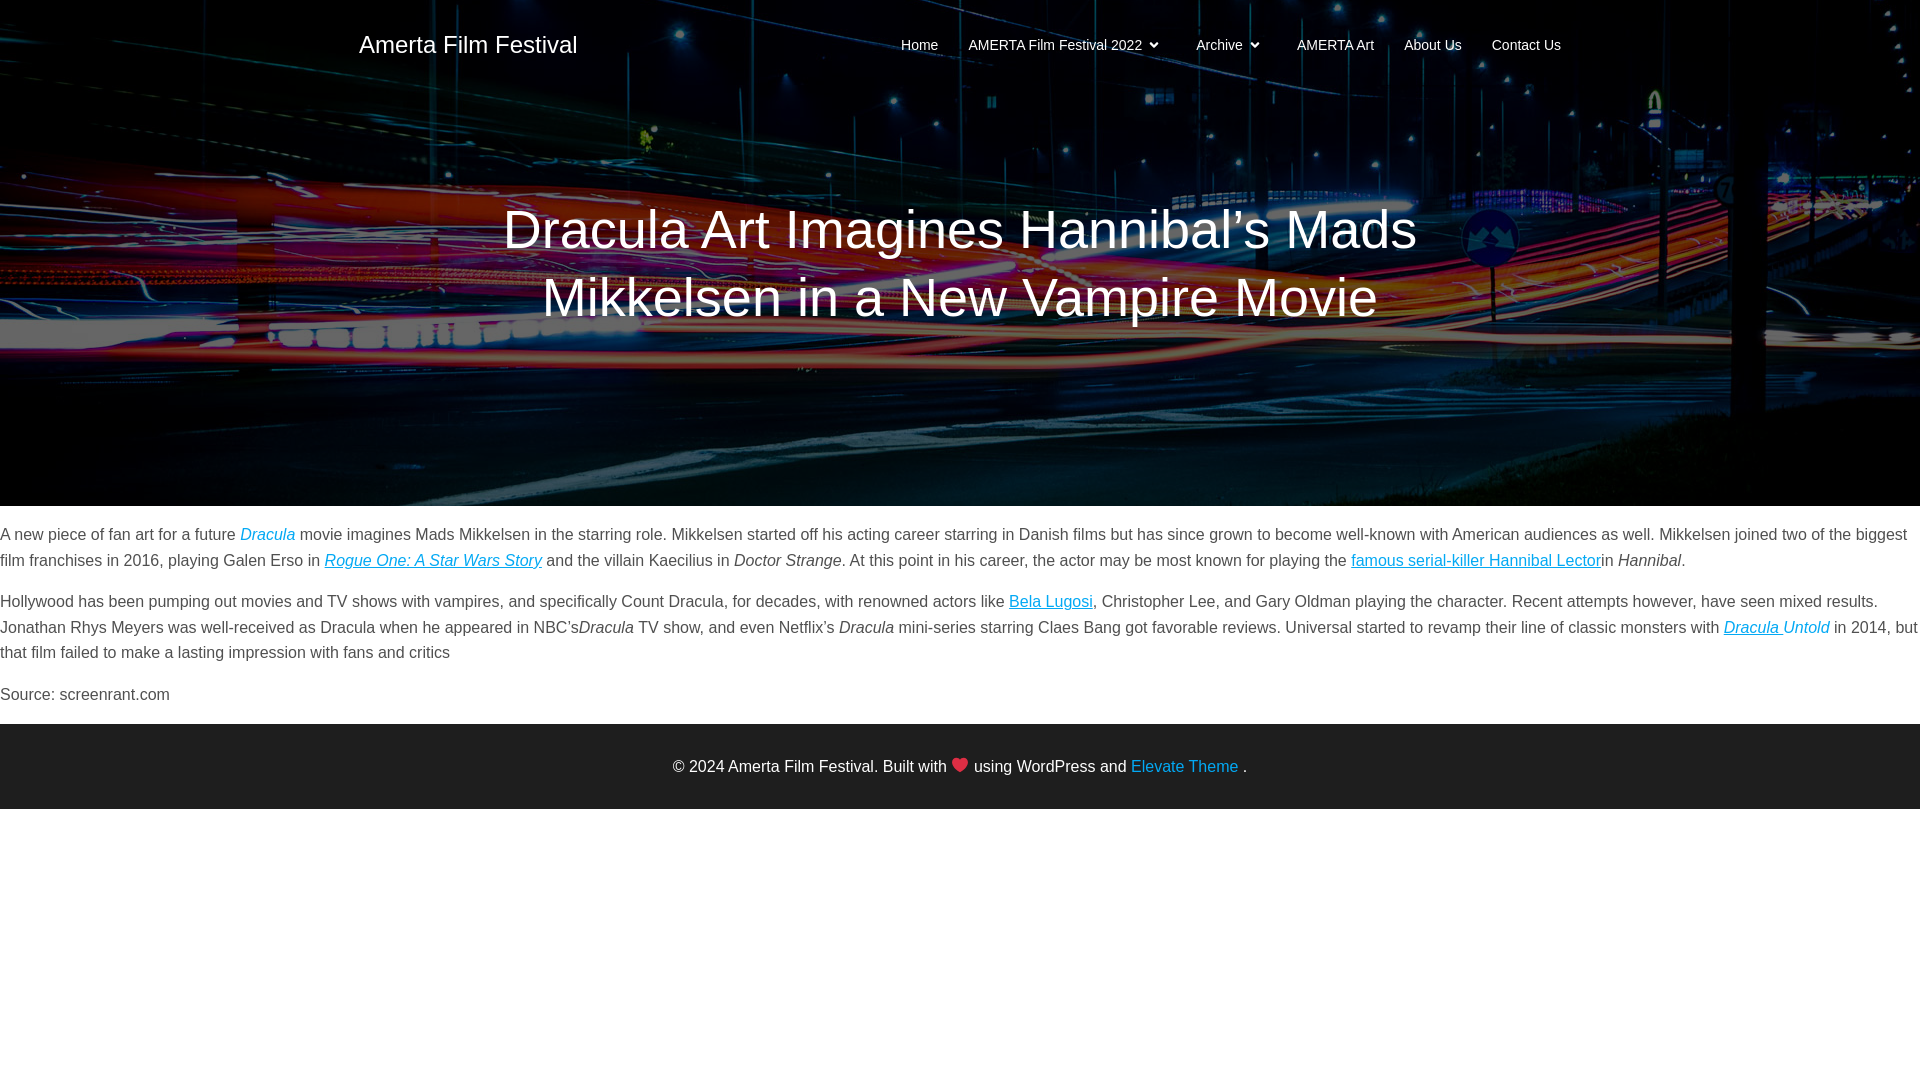 This screenshot has height=1080, width=1920. Describe the element at coordinates (468, 44) in the screenshot. I see `Amerta Film Festival` at that location.